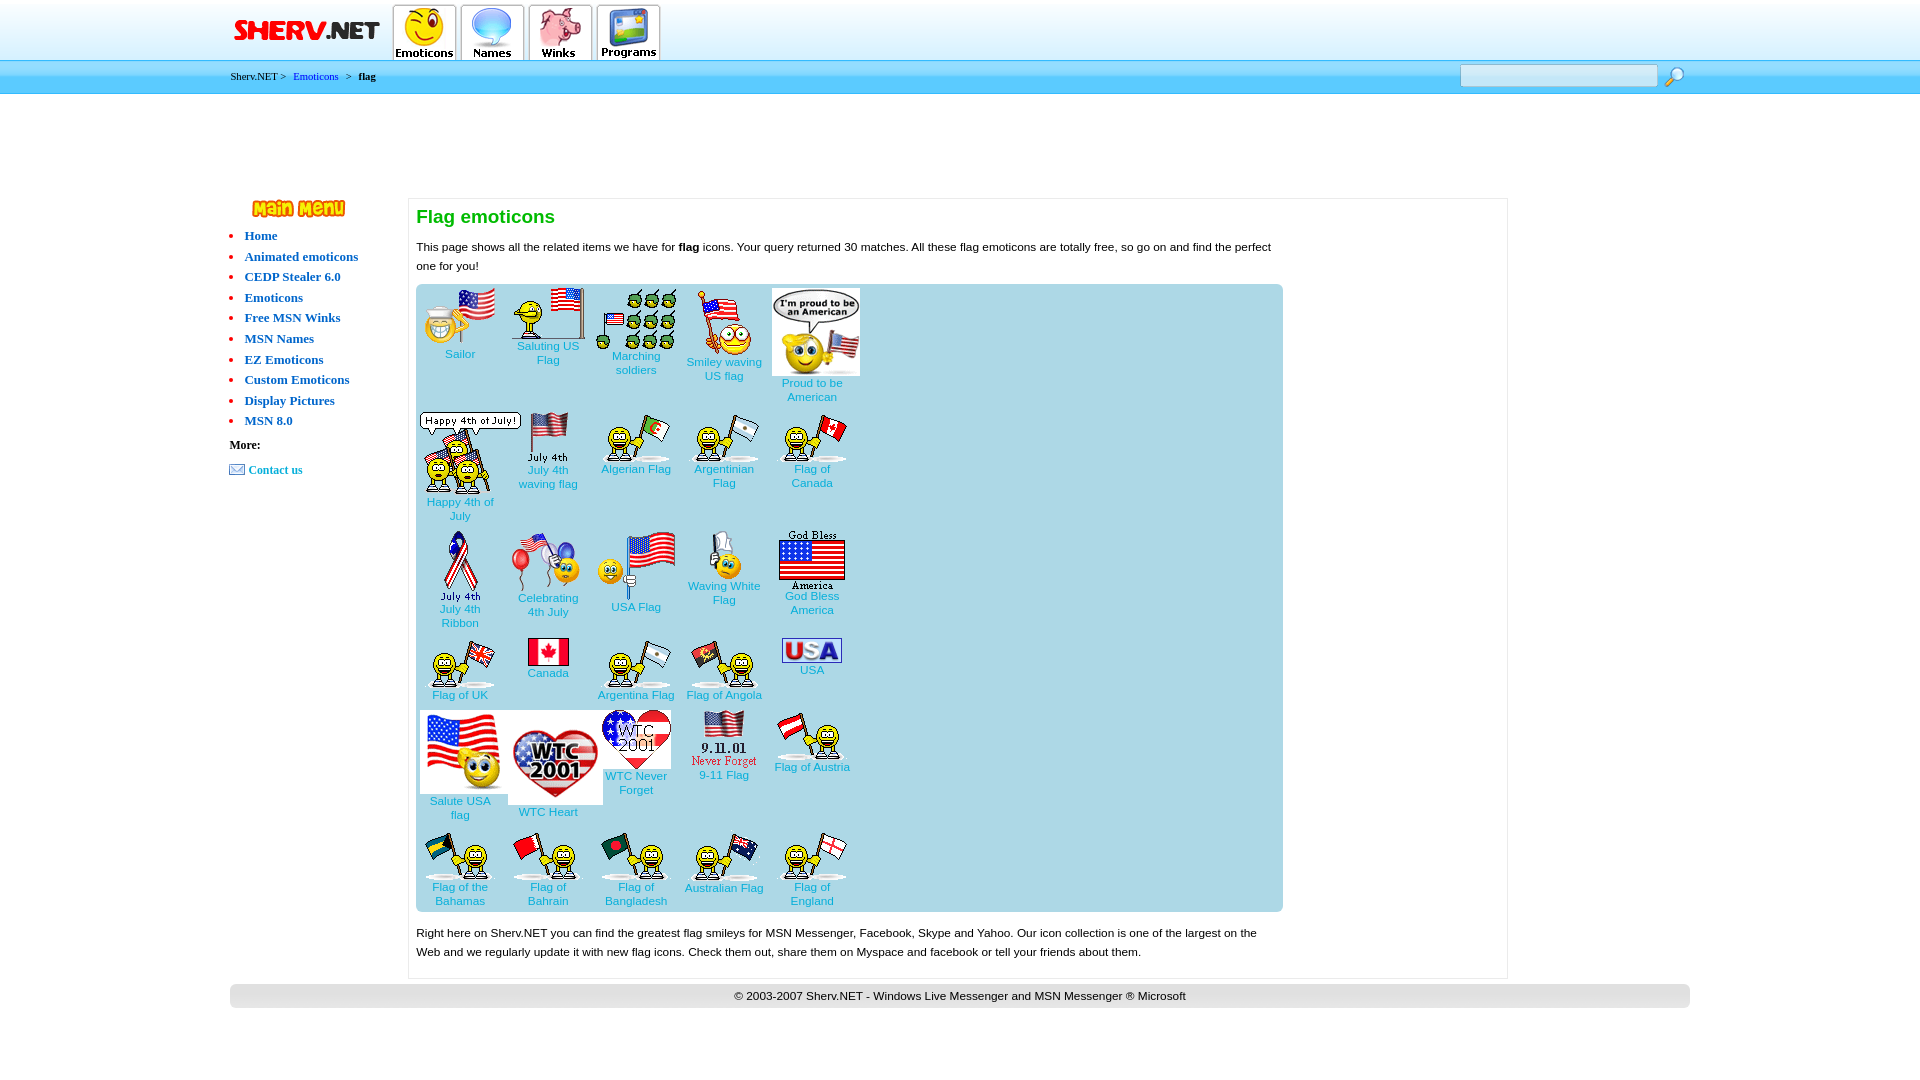 This screenshot has width=1920, height=1080. What do you see at coordinates (812, 742) in the screenshot?
I see `Flag of Austria` at bounding box center [812, 742].